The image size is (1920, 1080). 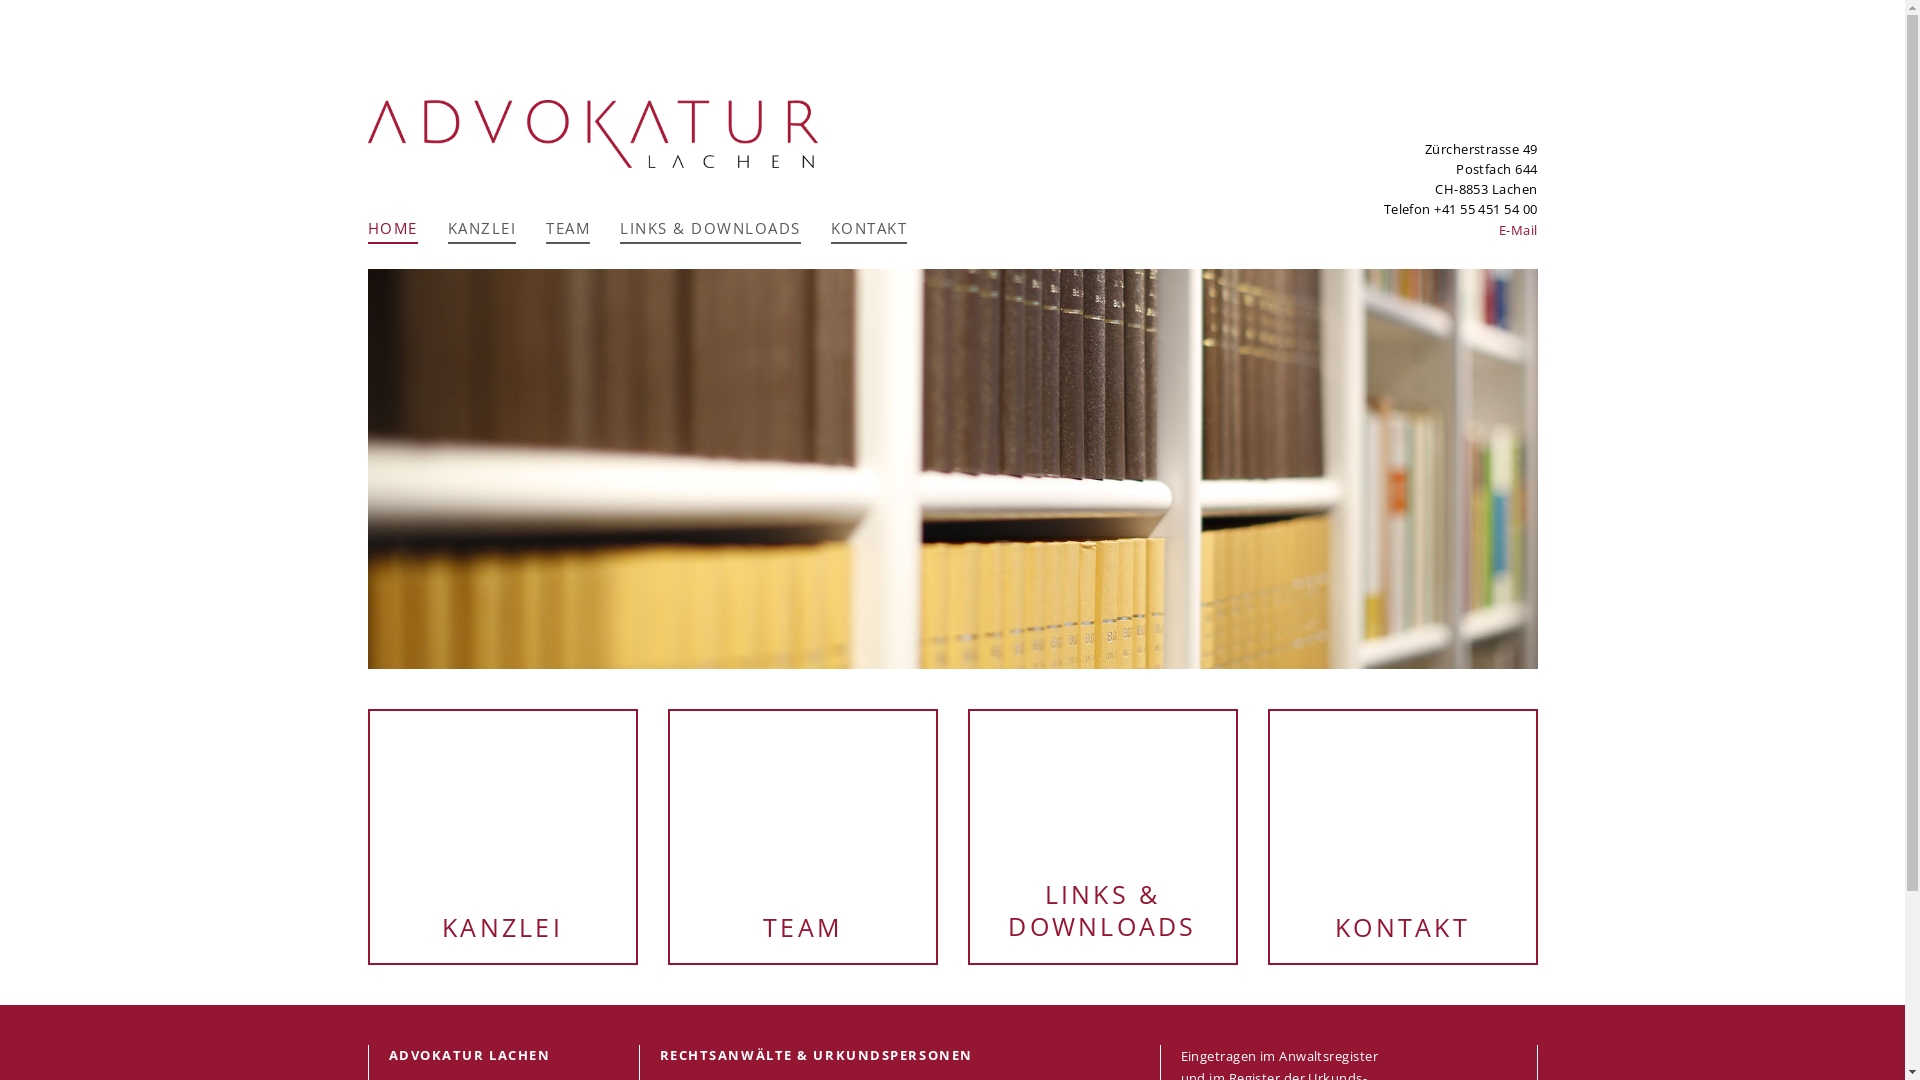 What do you see at coordinates (868, 231) in the screenshot?
I see `KONTAKT` at bounding box center [868, 231].